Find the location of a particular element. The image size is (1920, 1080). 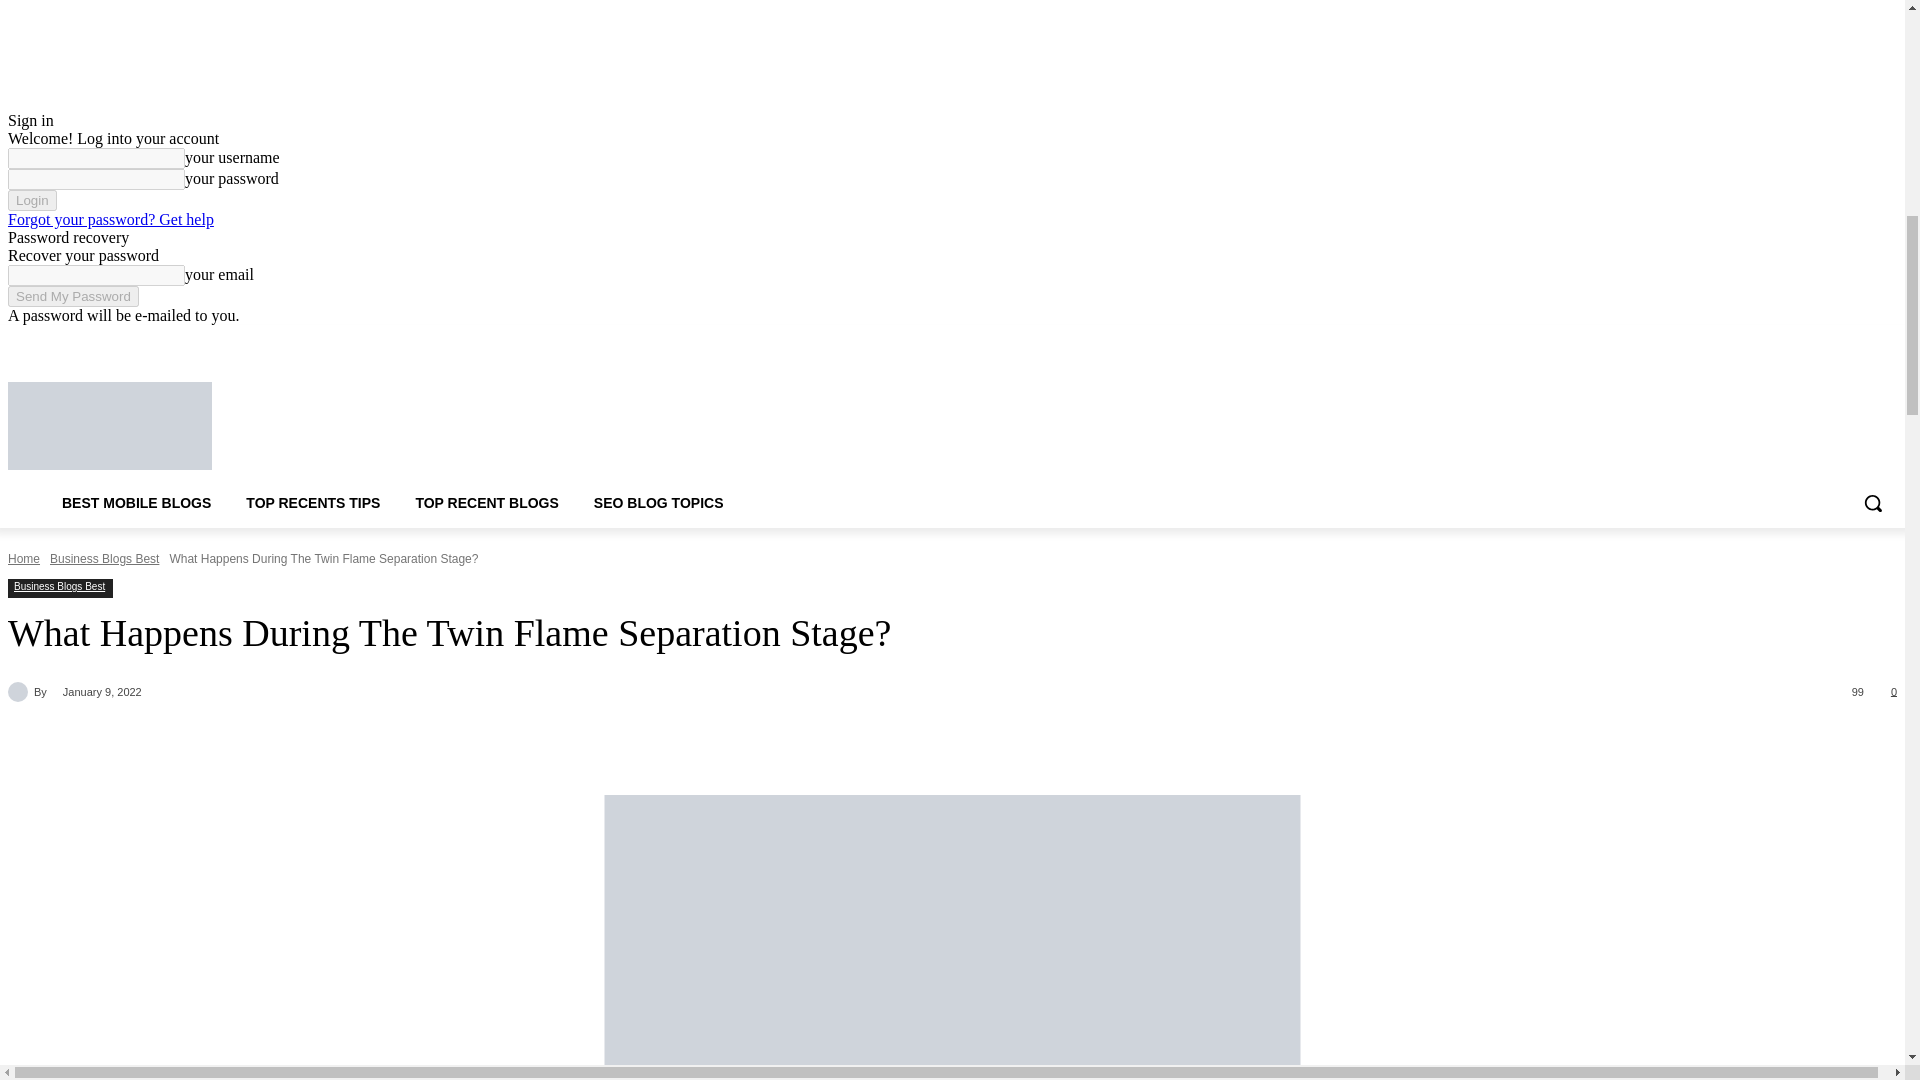

Send My Password is located at coordinates (72, 296).